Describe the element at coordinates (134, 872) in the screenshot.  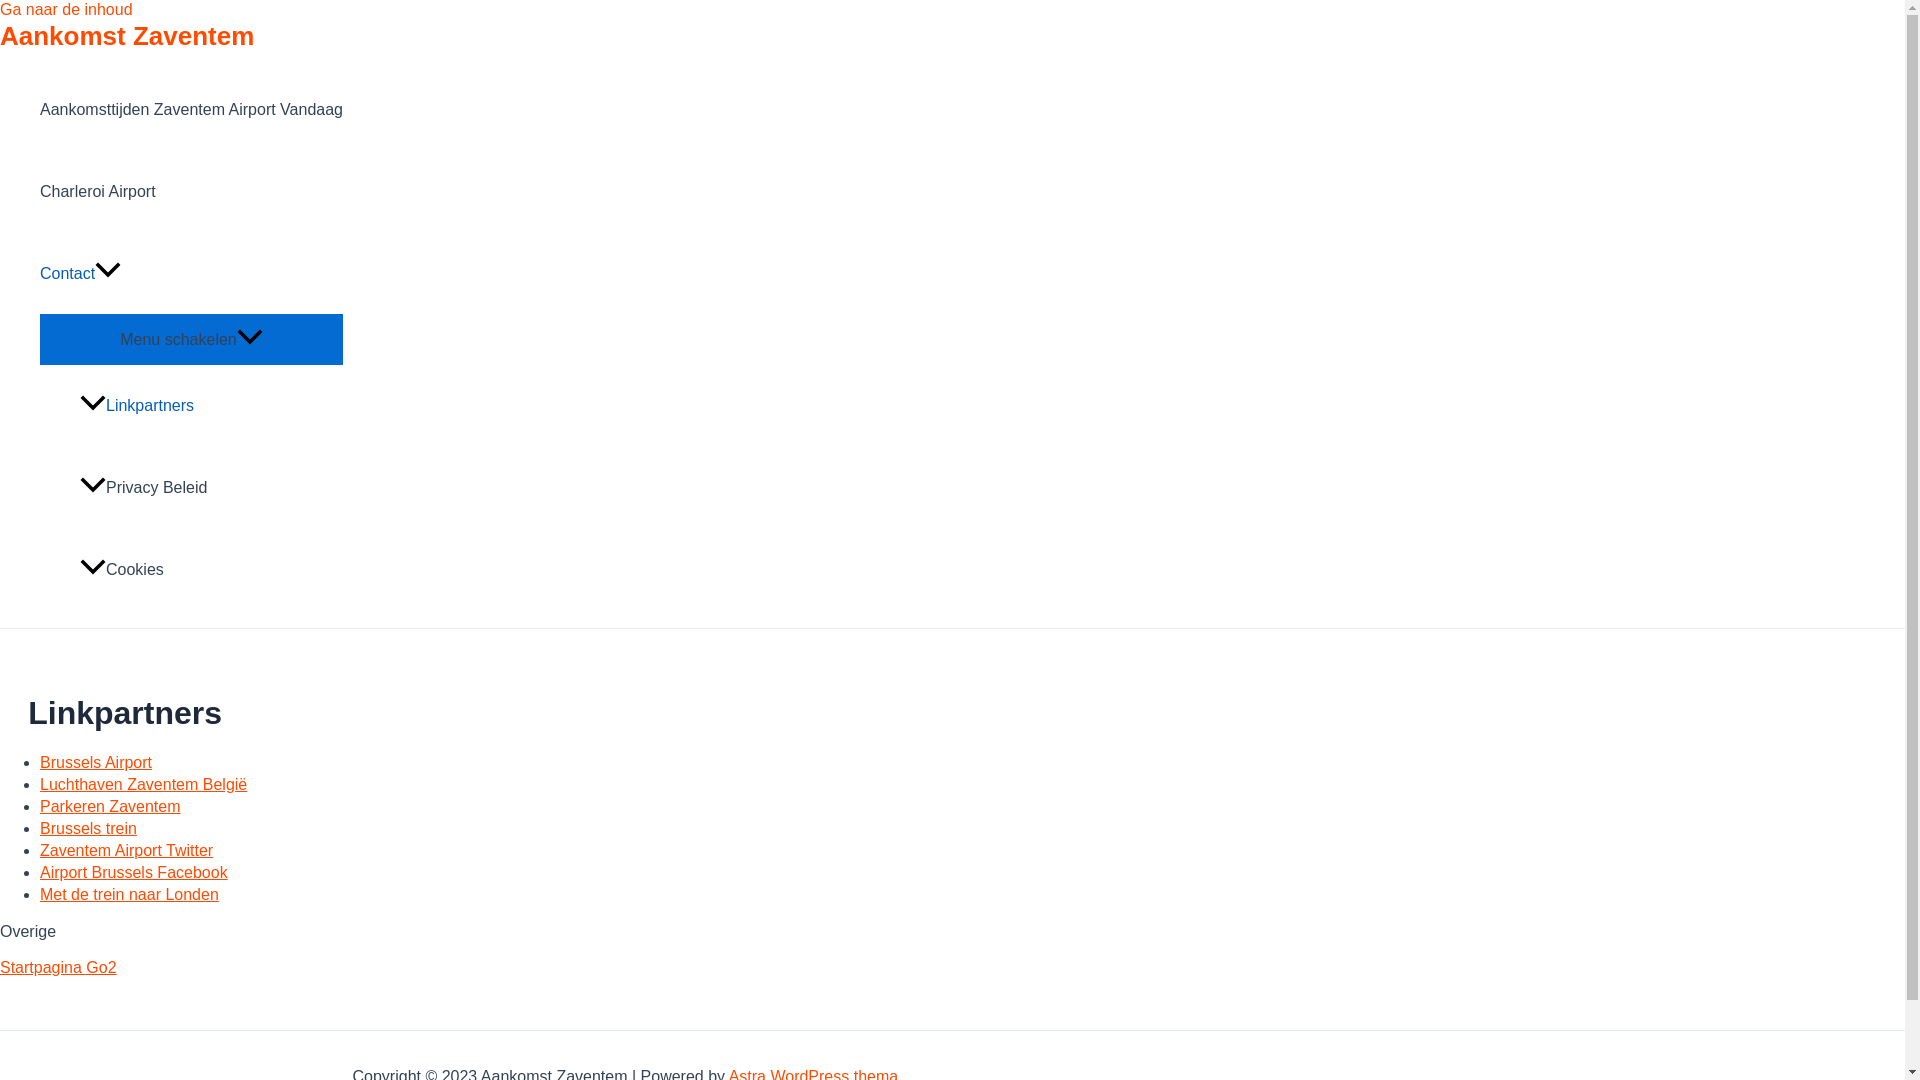
I see `Airport Brussels Facebook` at that location.